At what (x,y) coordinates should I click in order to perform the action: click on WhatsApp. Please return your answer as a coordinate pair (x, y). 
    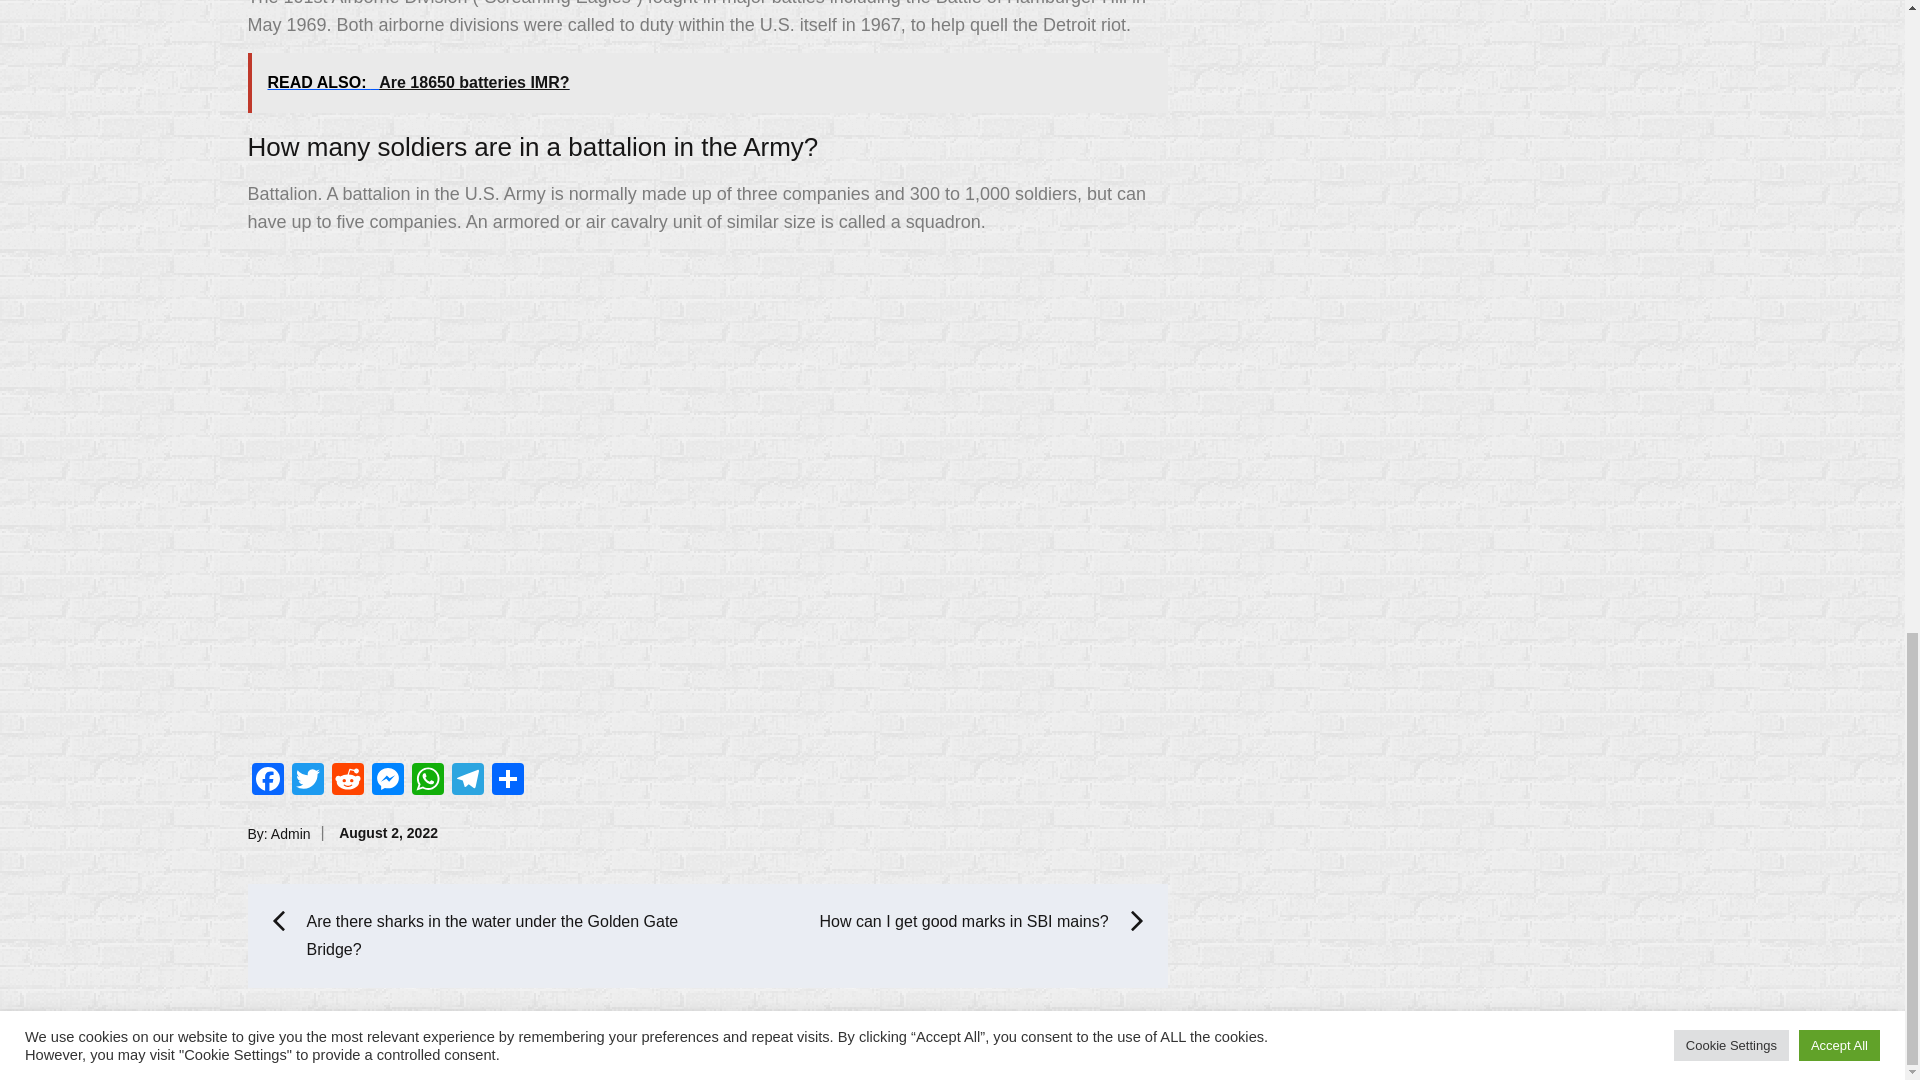
    Looking at the image, I should click on (427, 781).